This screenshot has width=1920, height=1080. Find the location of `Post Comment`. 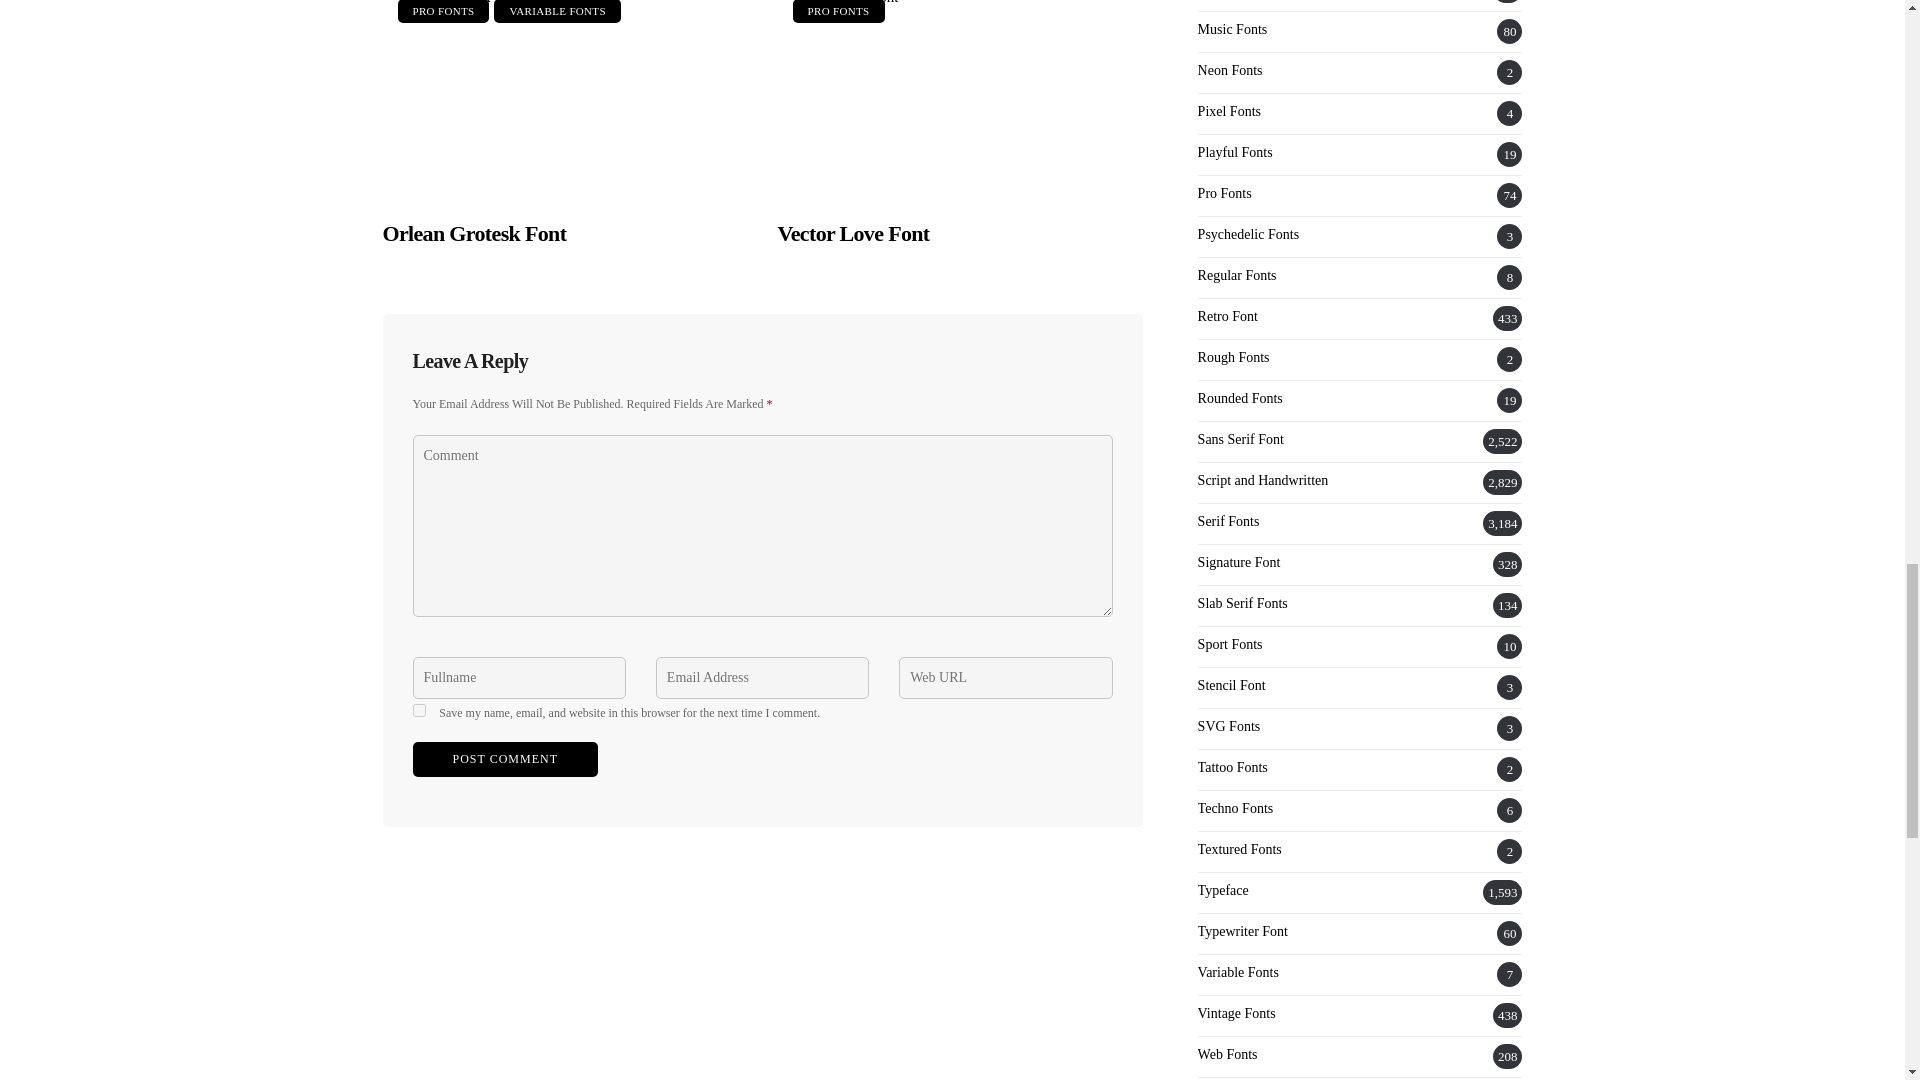

Post Comment is located at coordinates (504, 758).